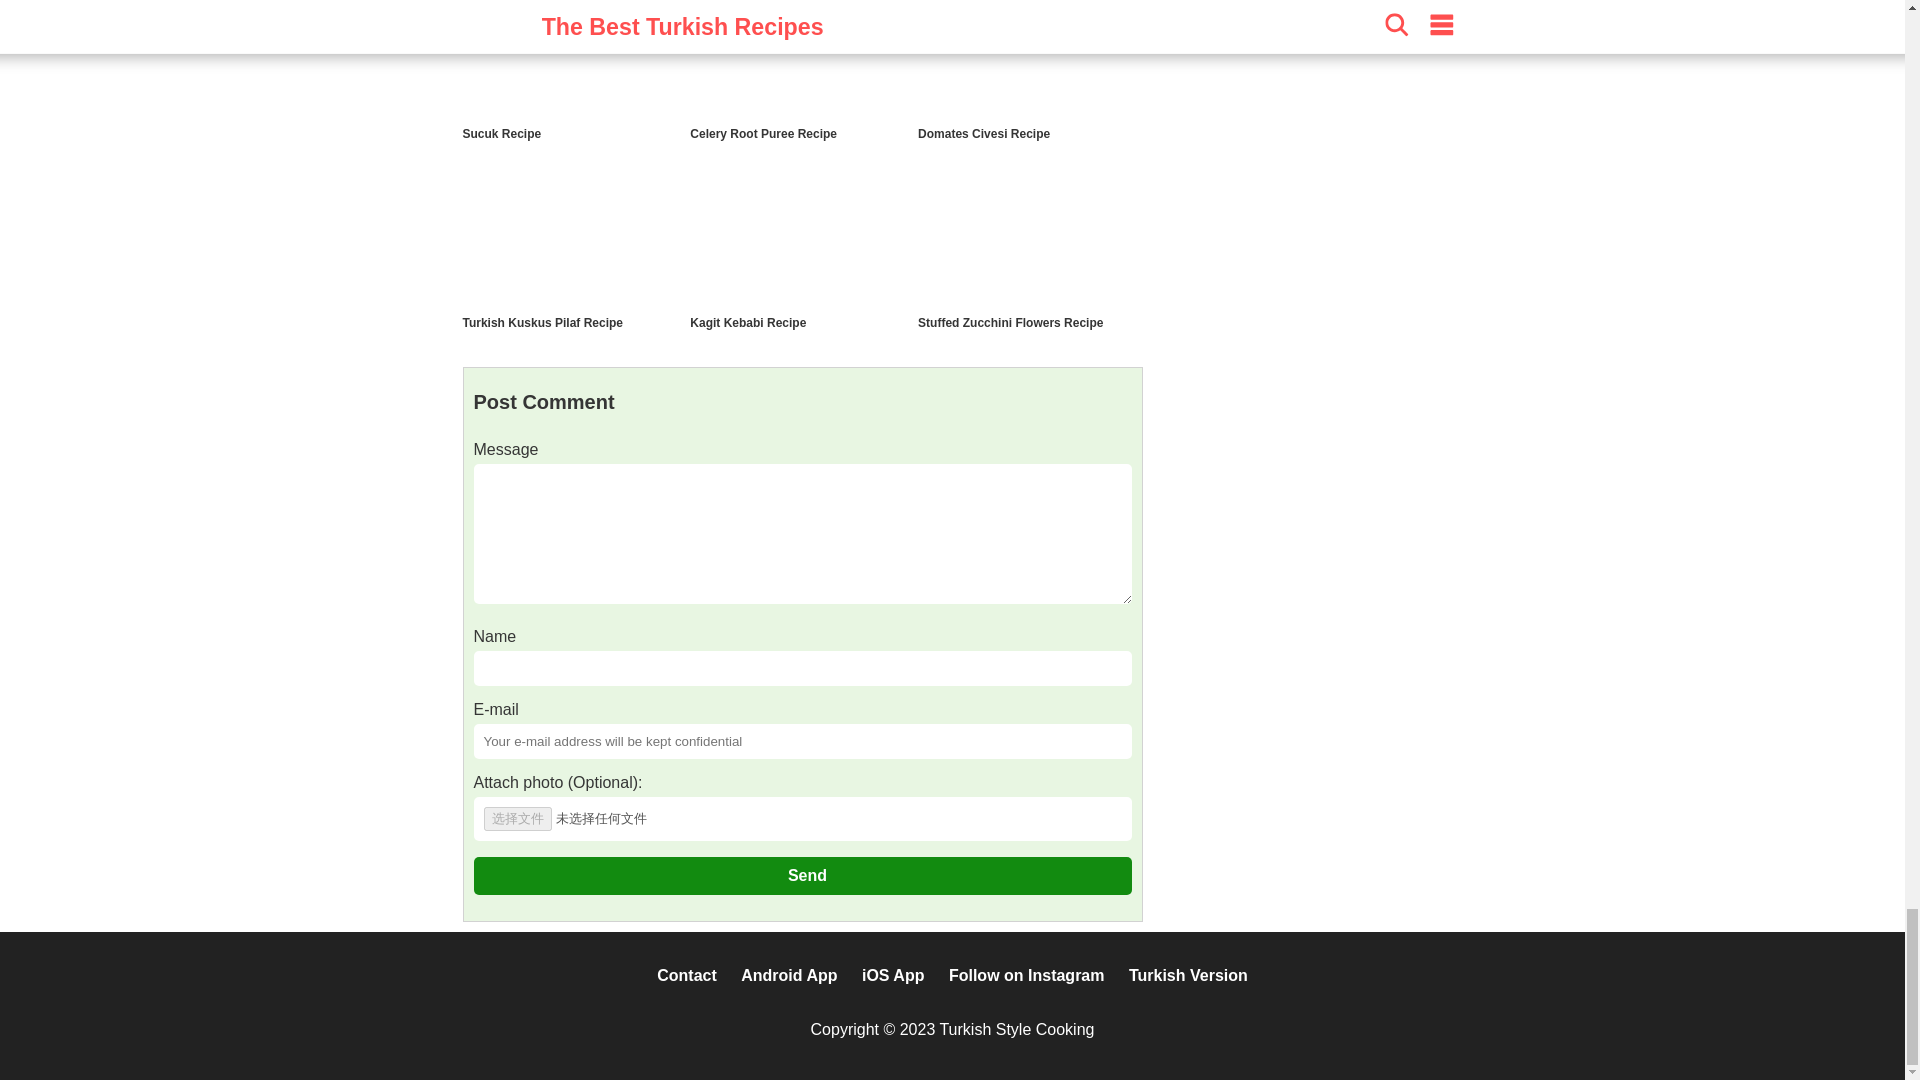 Image resolution: width=1920 pixels, height=1080 pixels. I want to click on Send, so click(803, 876).